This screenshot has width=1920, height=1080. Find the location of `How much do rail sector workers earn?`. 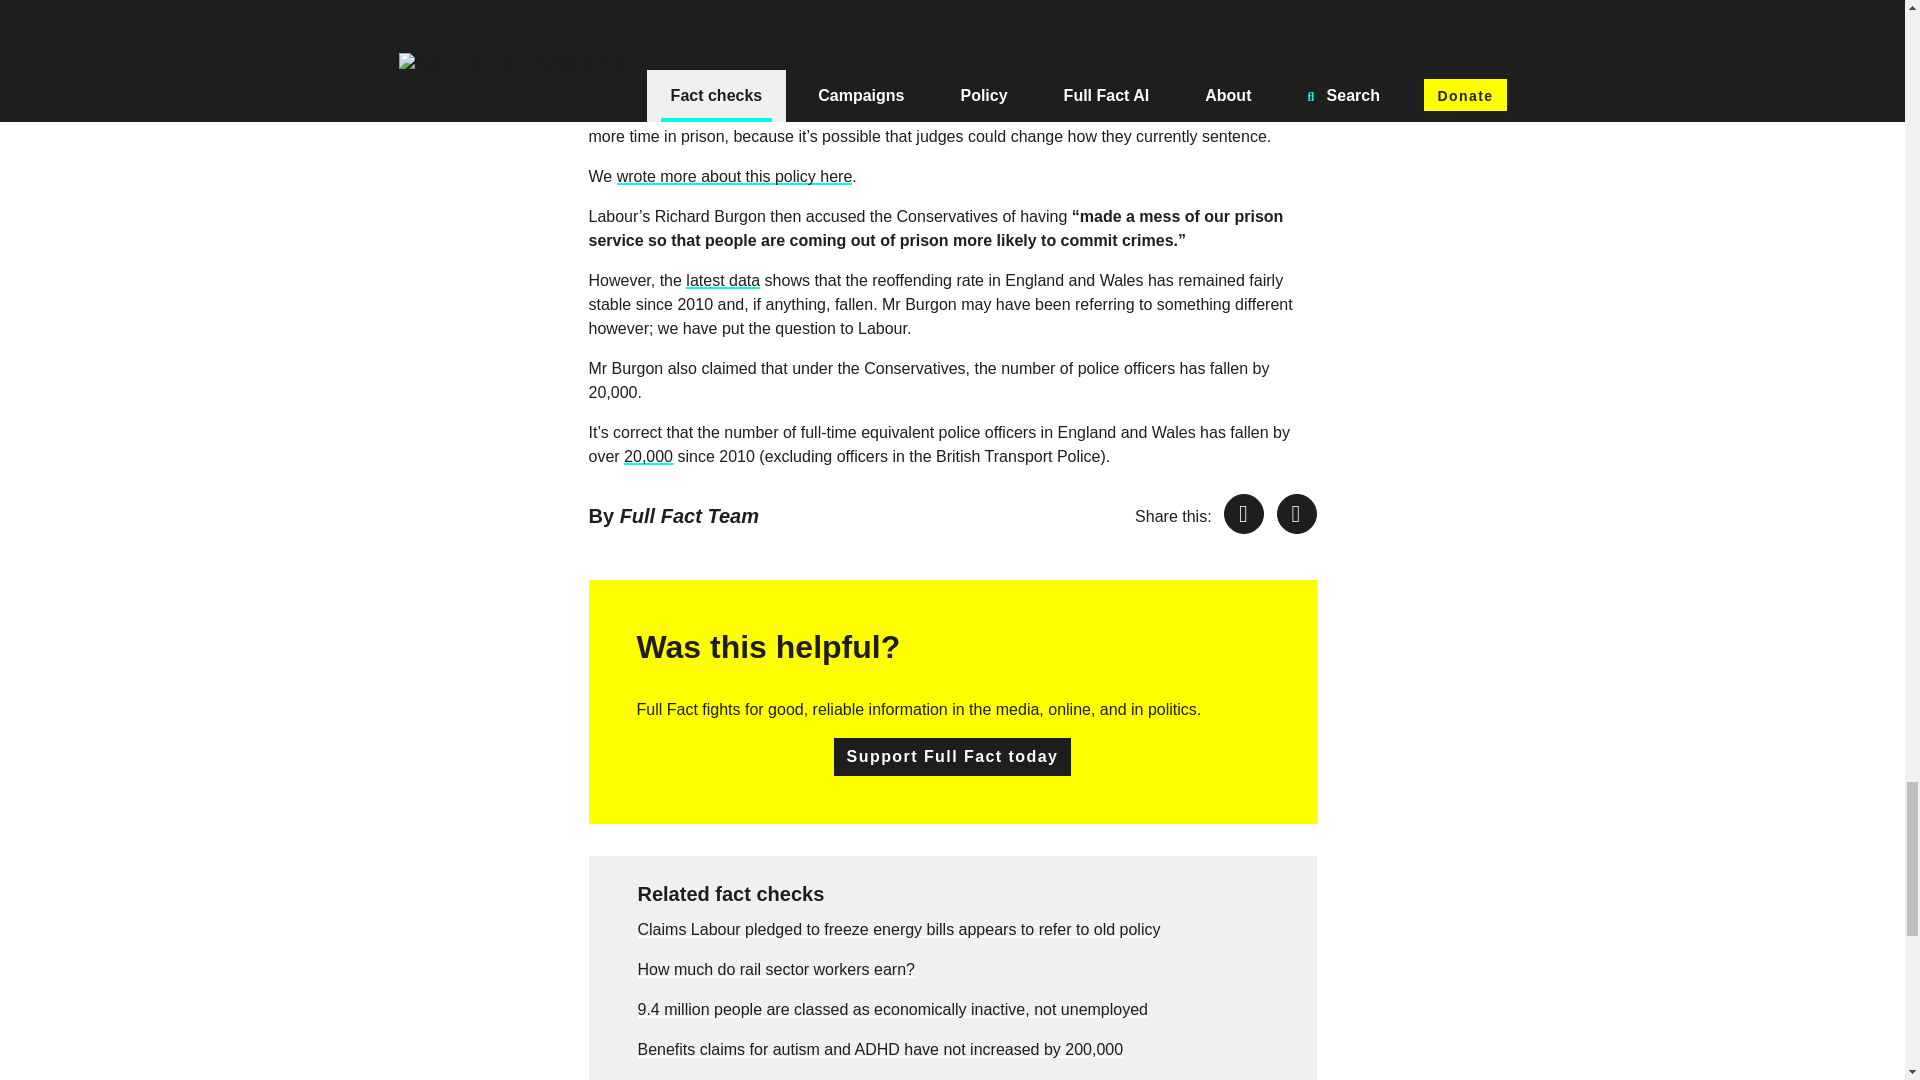

How much do rail sector workers earn? is located at coordinates (776, 970).